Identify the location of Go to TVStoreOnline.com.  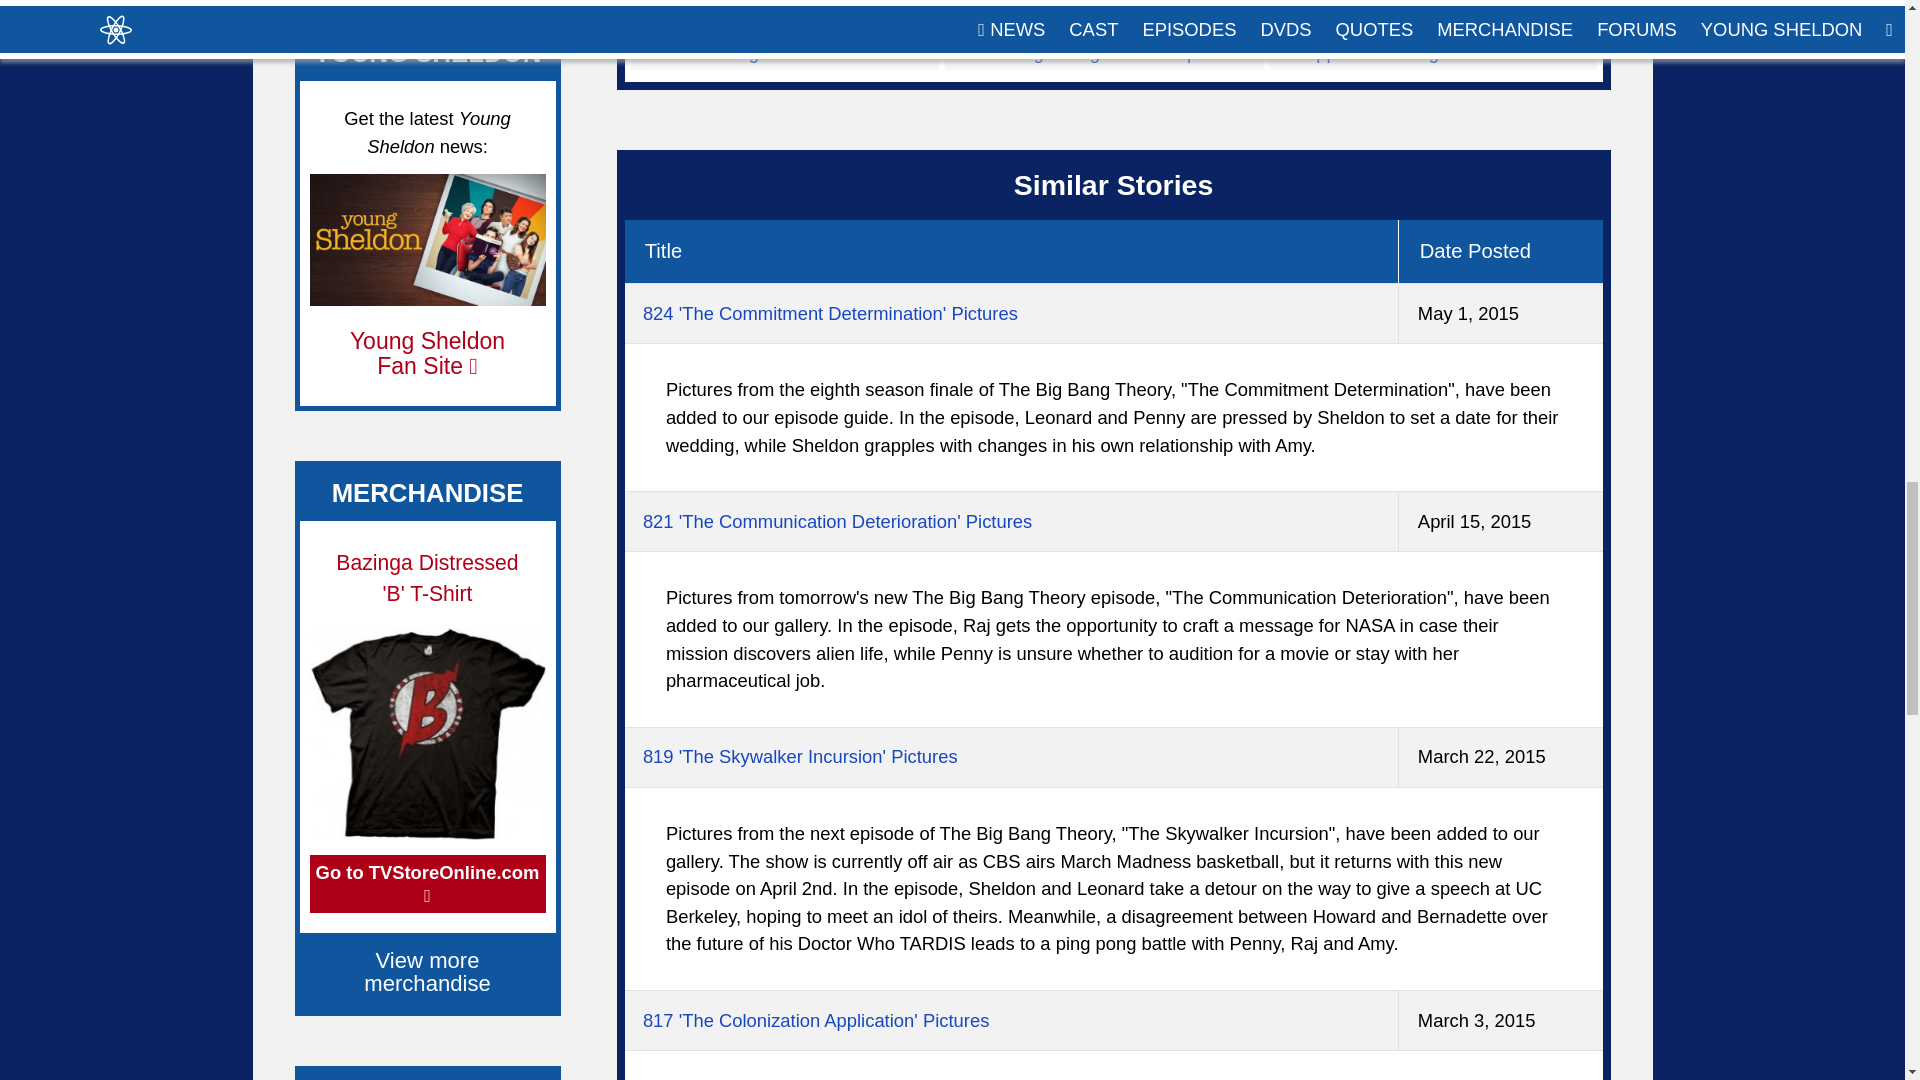
(427, 884).